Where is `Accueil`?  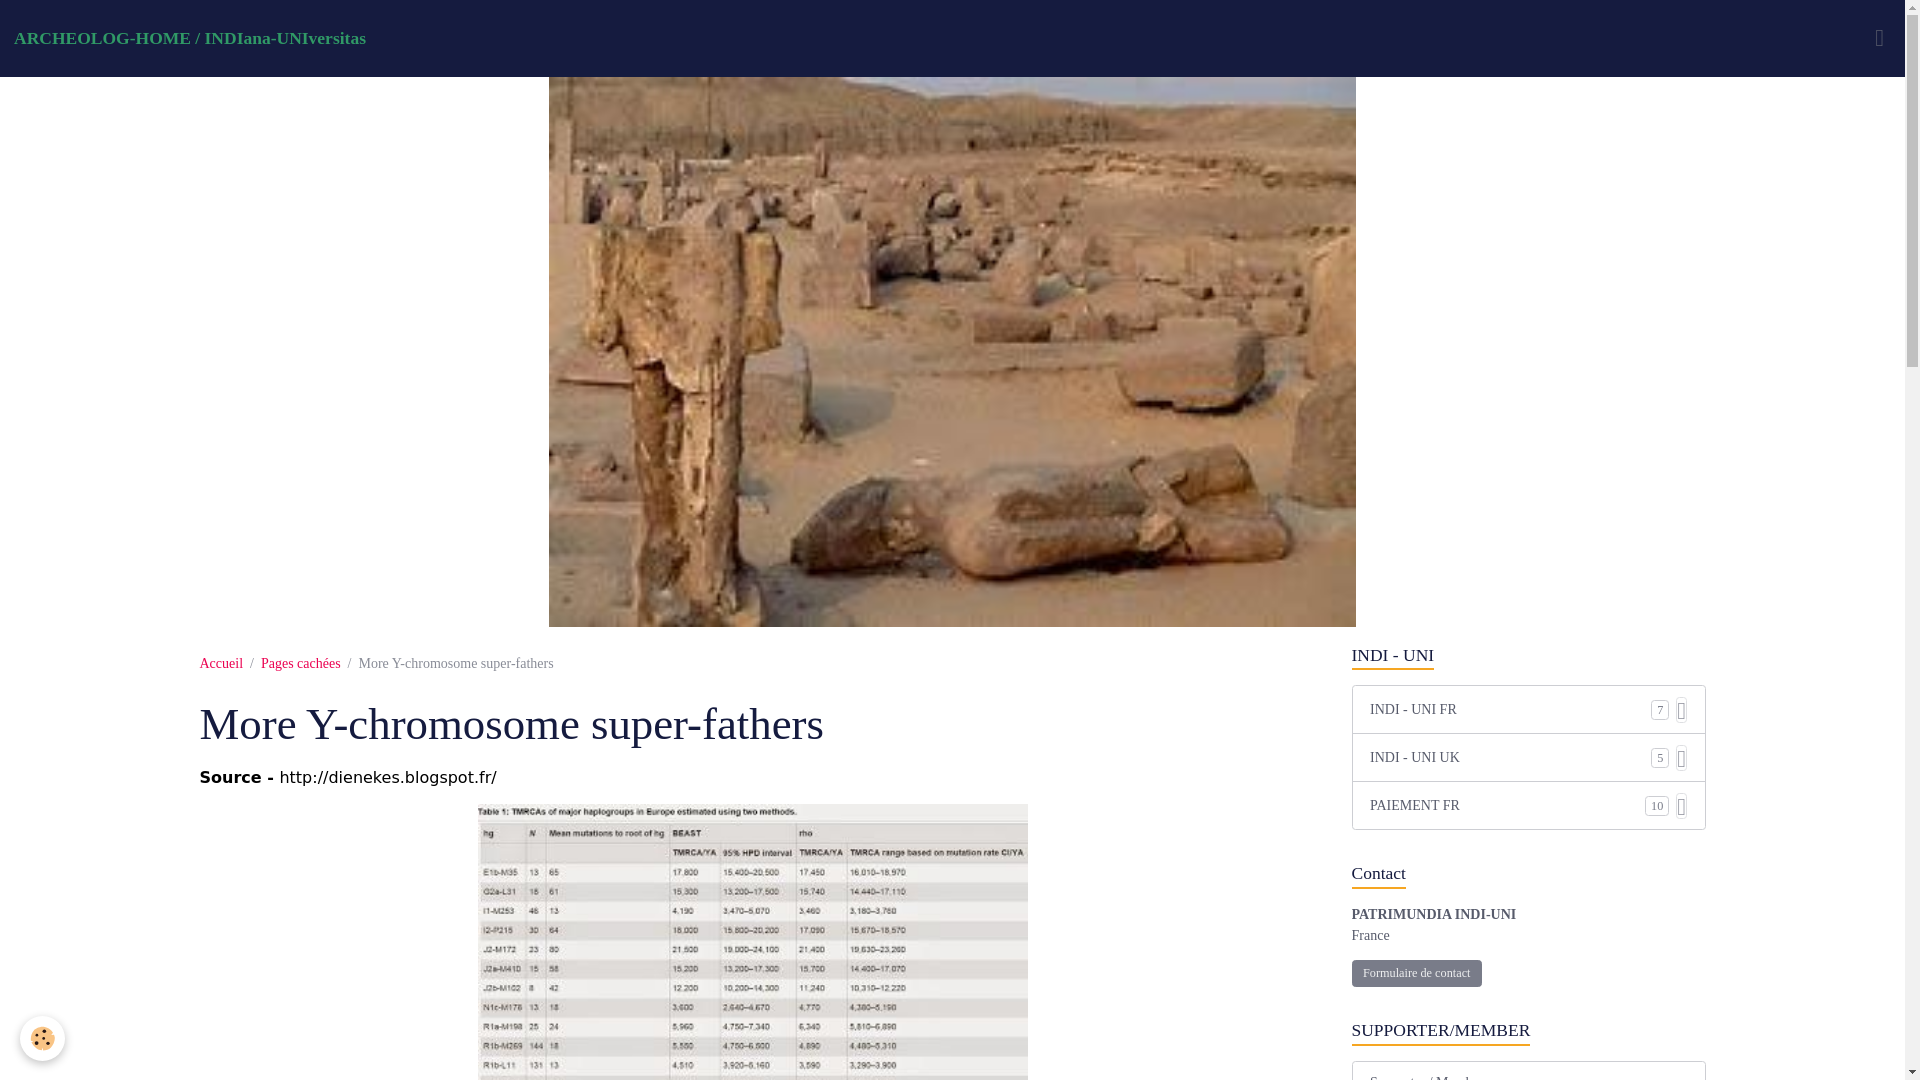
Accueil is located at coordinates (221, 662).